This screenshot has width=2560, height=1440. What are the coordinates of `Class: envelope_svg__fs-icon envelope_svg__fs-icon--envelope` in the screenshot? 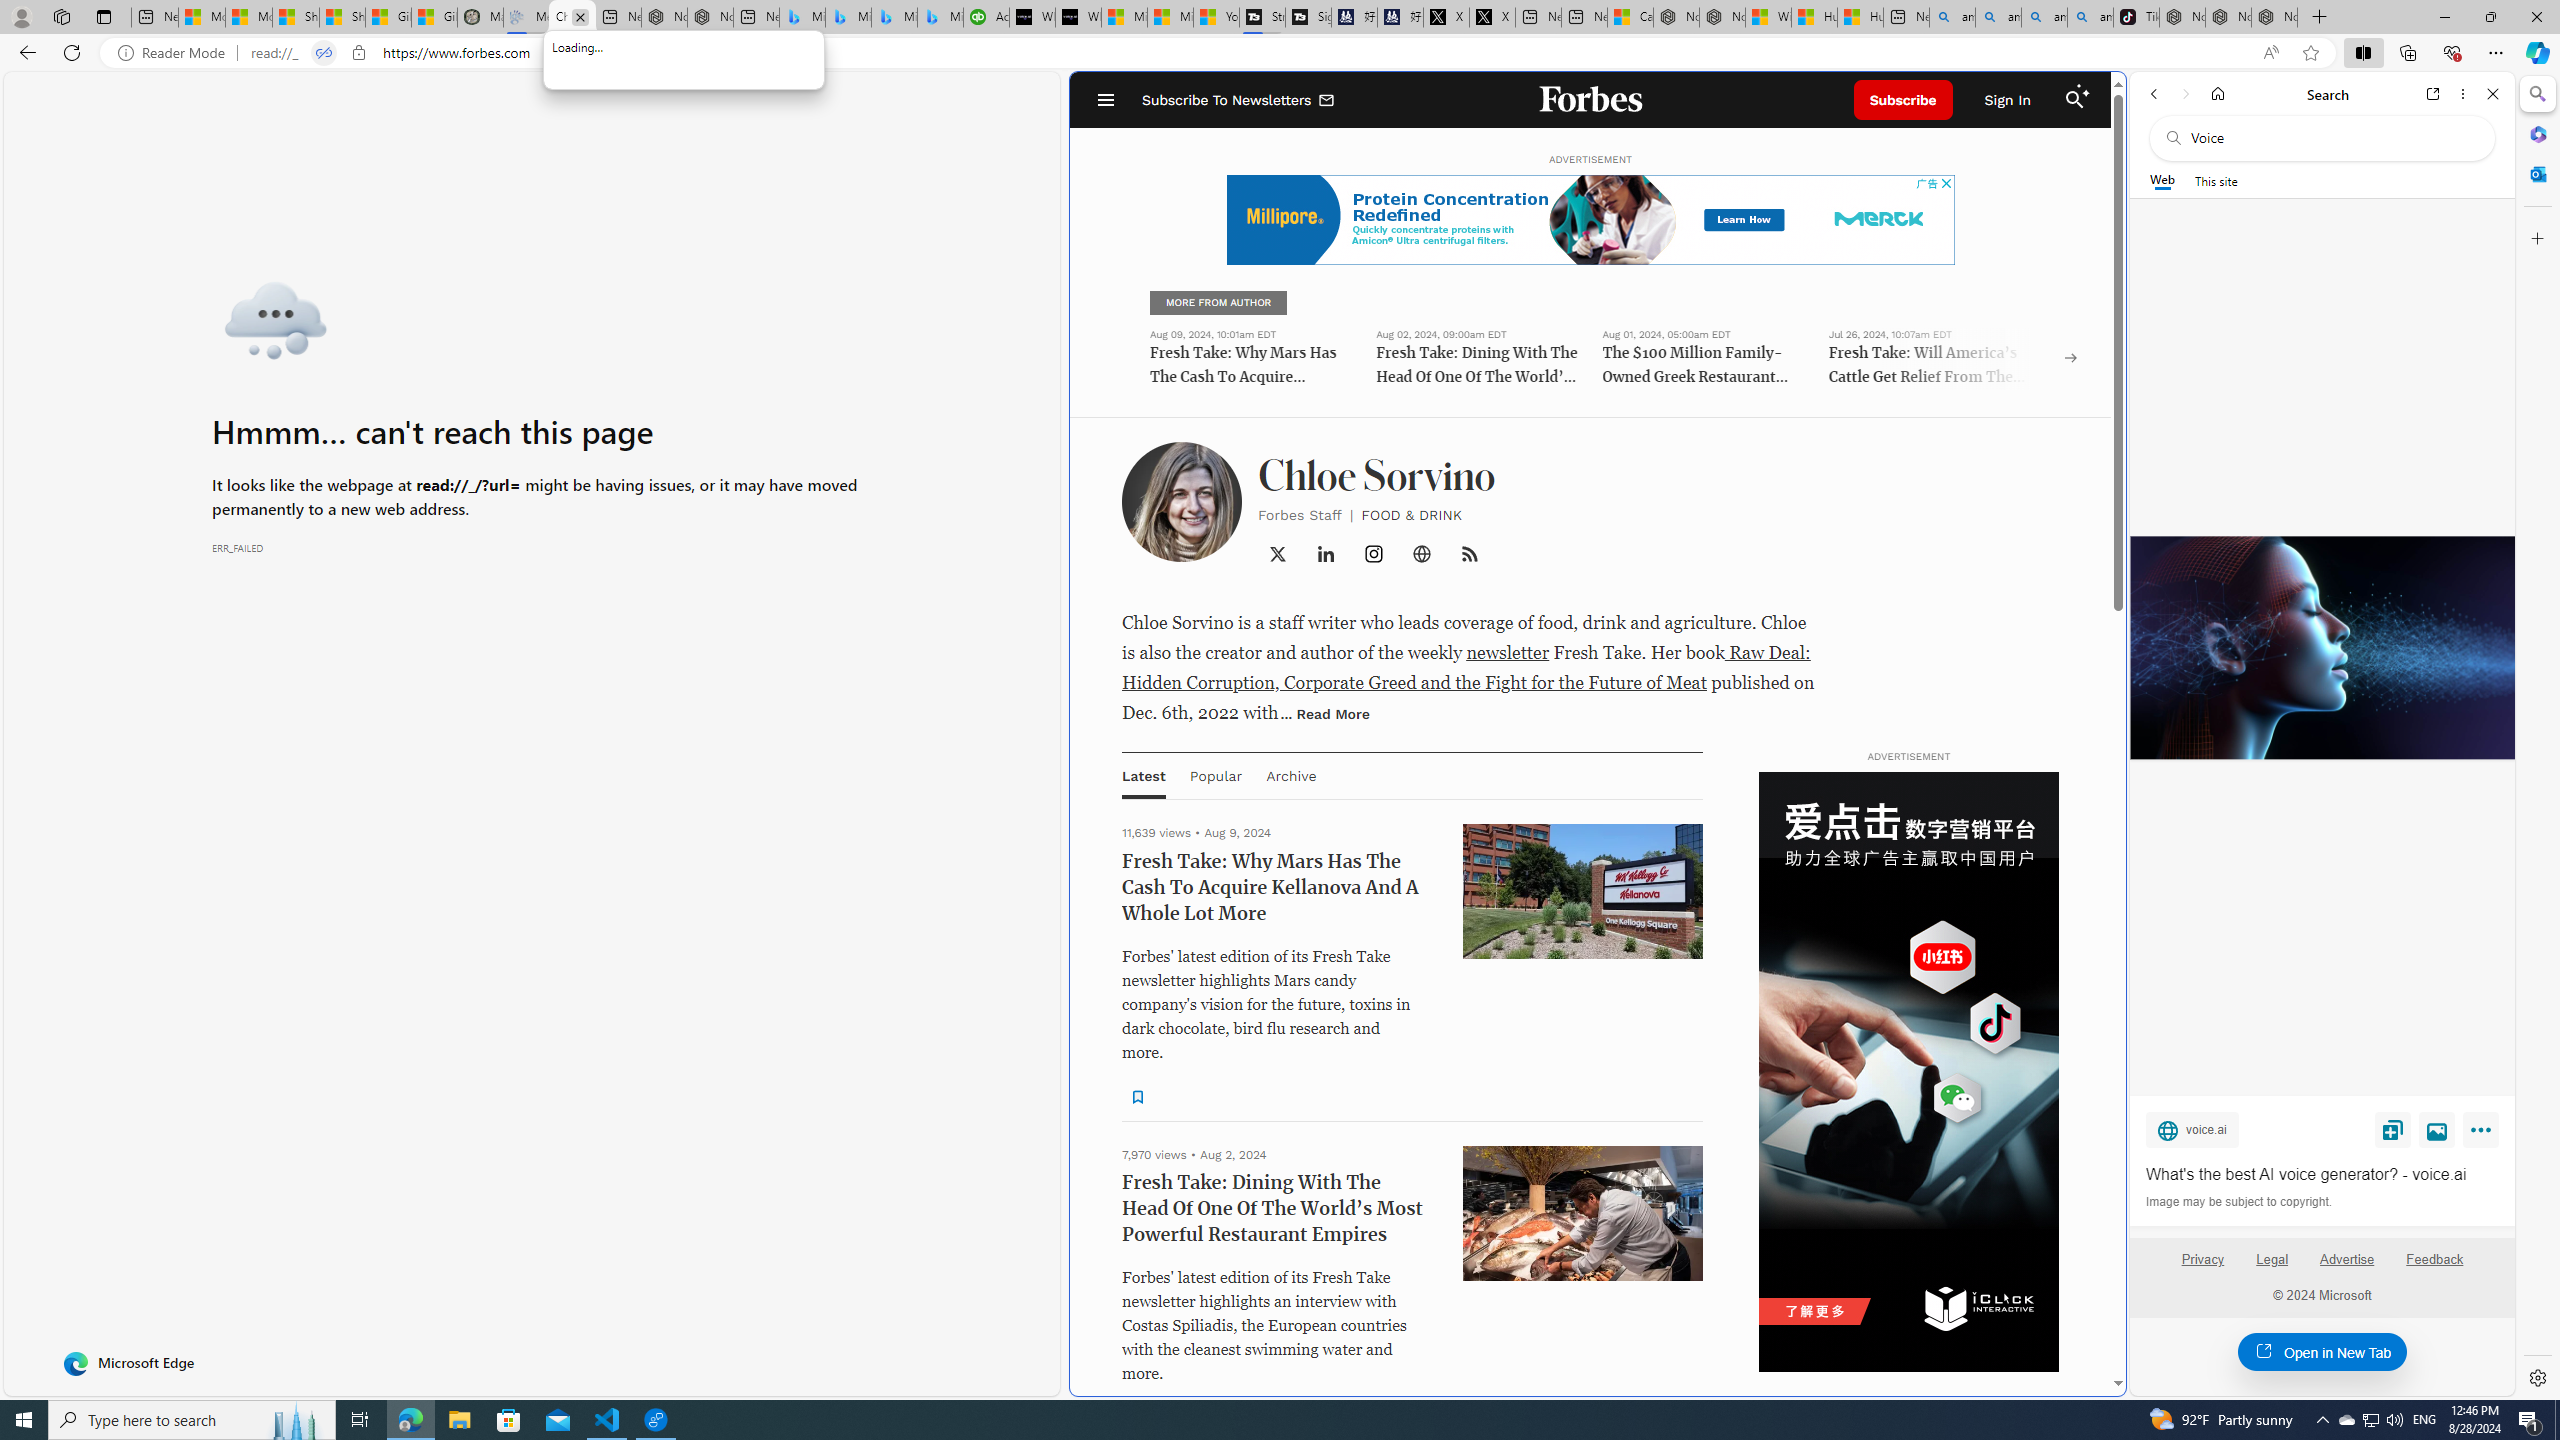 It's located at (1327, 101).